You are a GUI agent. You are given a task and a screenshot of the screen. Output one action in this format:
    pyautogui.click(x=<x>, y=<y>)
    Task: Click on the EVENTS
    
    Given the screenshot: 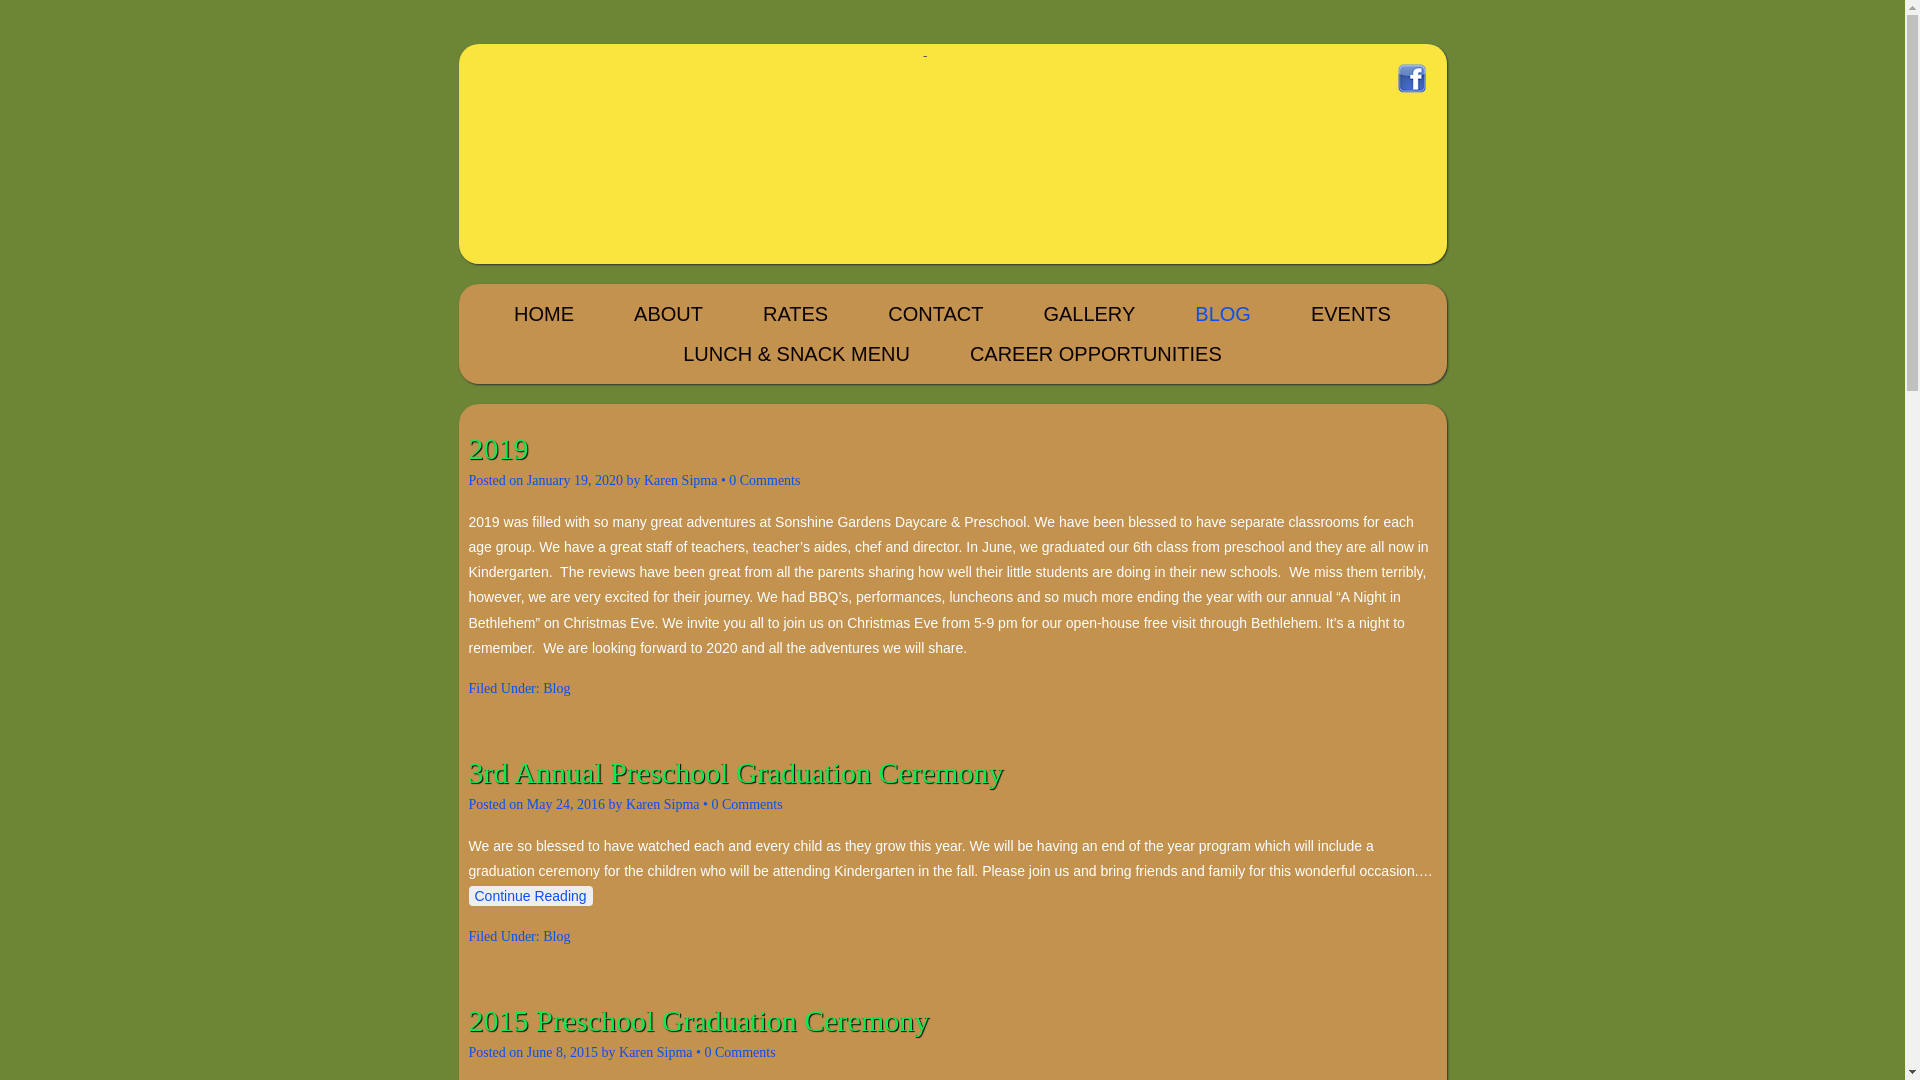 What is the action you would take?
    pyautogui.click(x=1350, y=313)
    